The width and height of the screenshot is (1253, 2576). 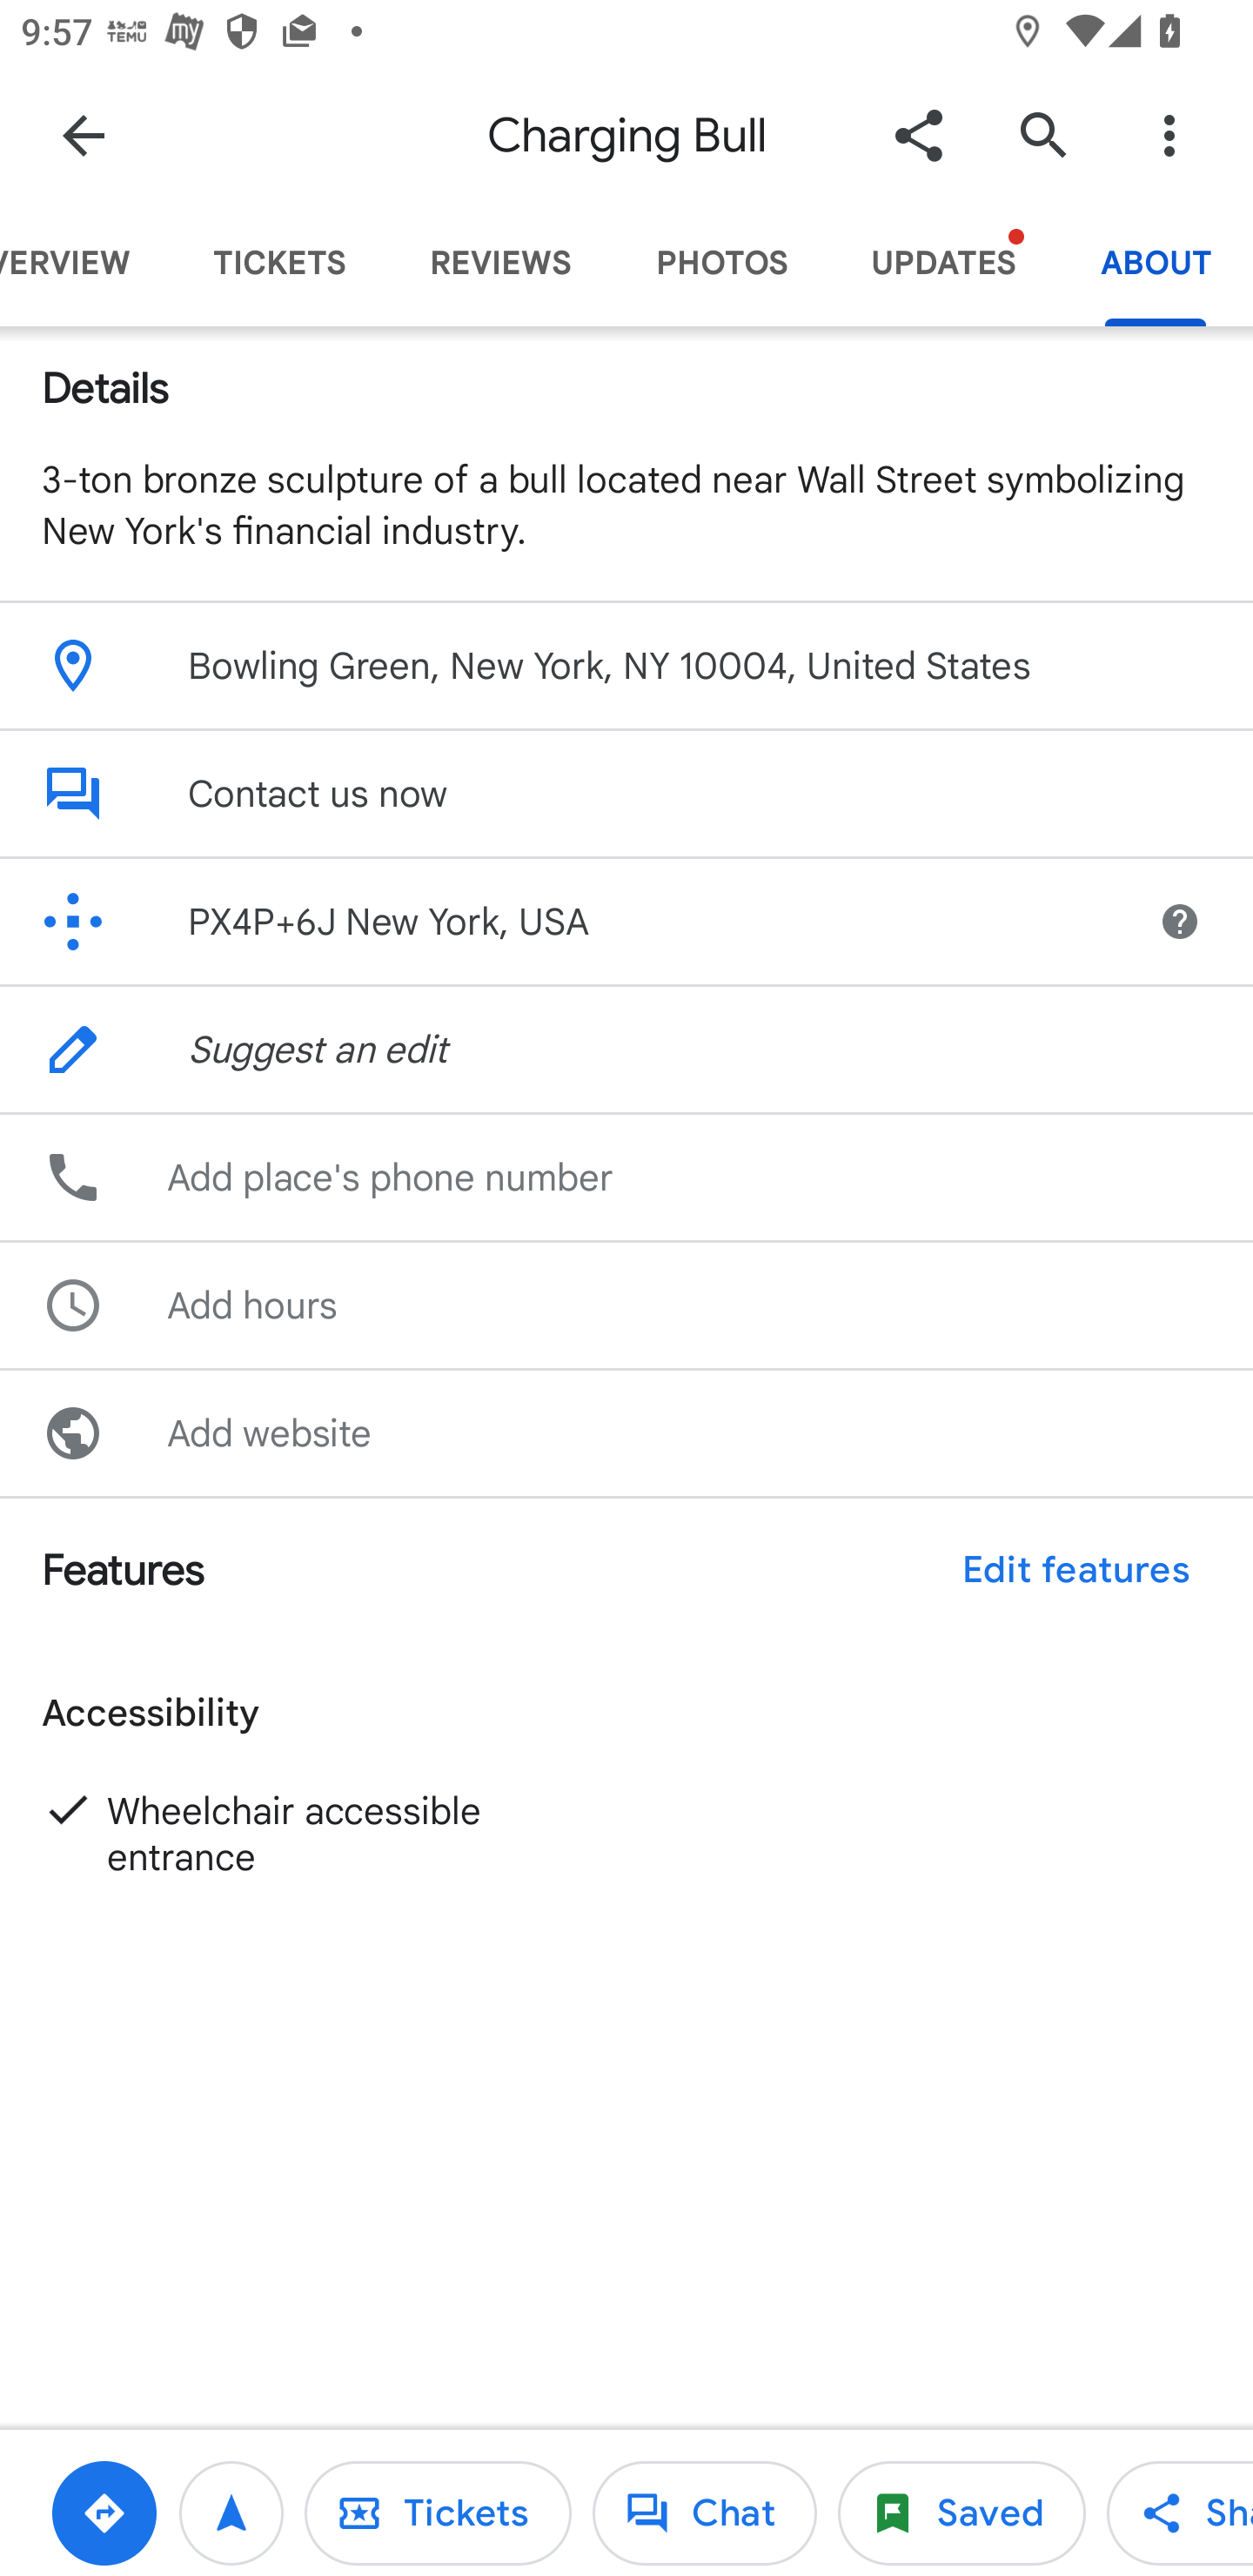 What do you see at coordinates (918, 134) in the screenshot?
I see `Share` at bounding box center [918, 134].